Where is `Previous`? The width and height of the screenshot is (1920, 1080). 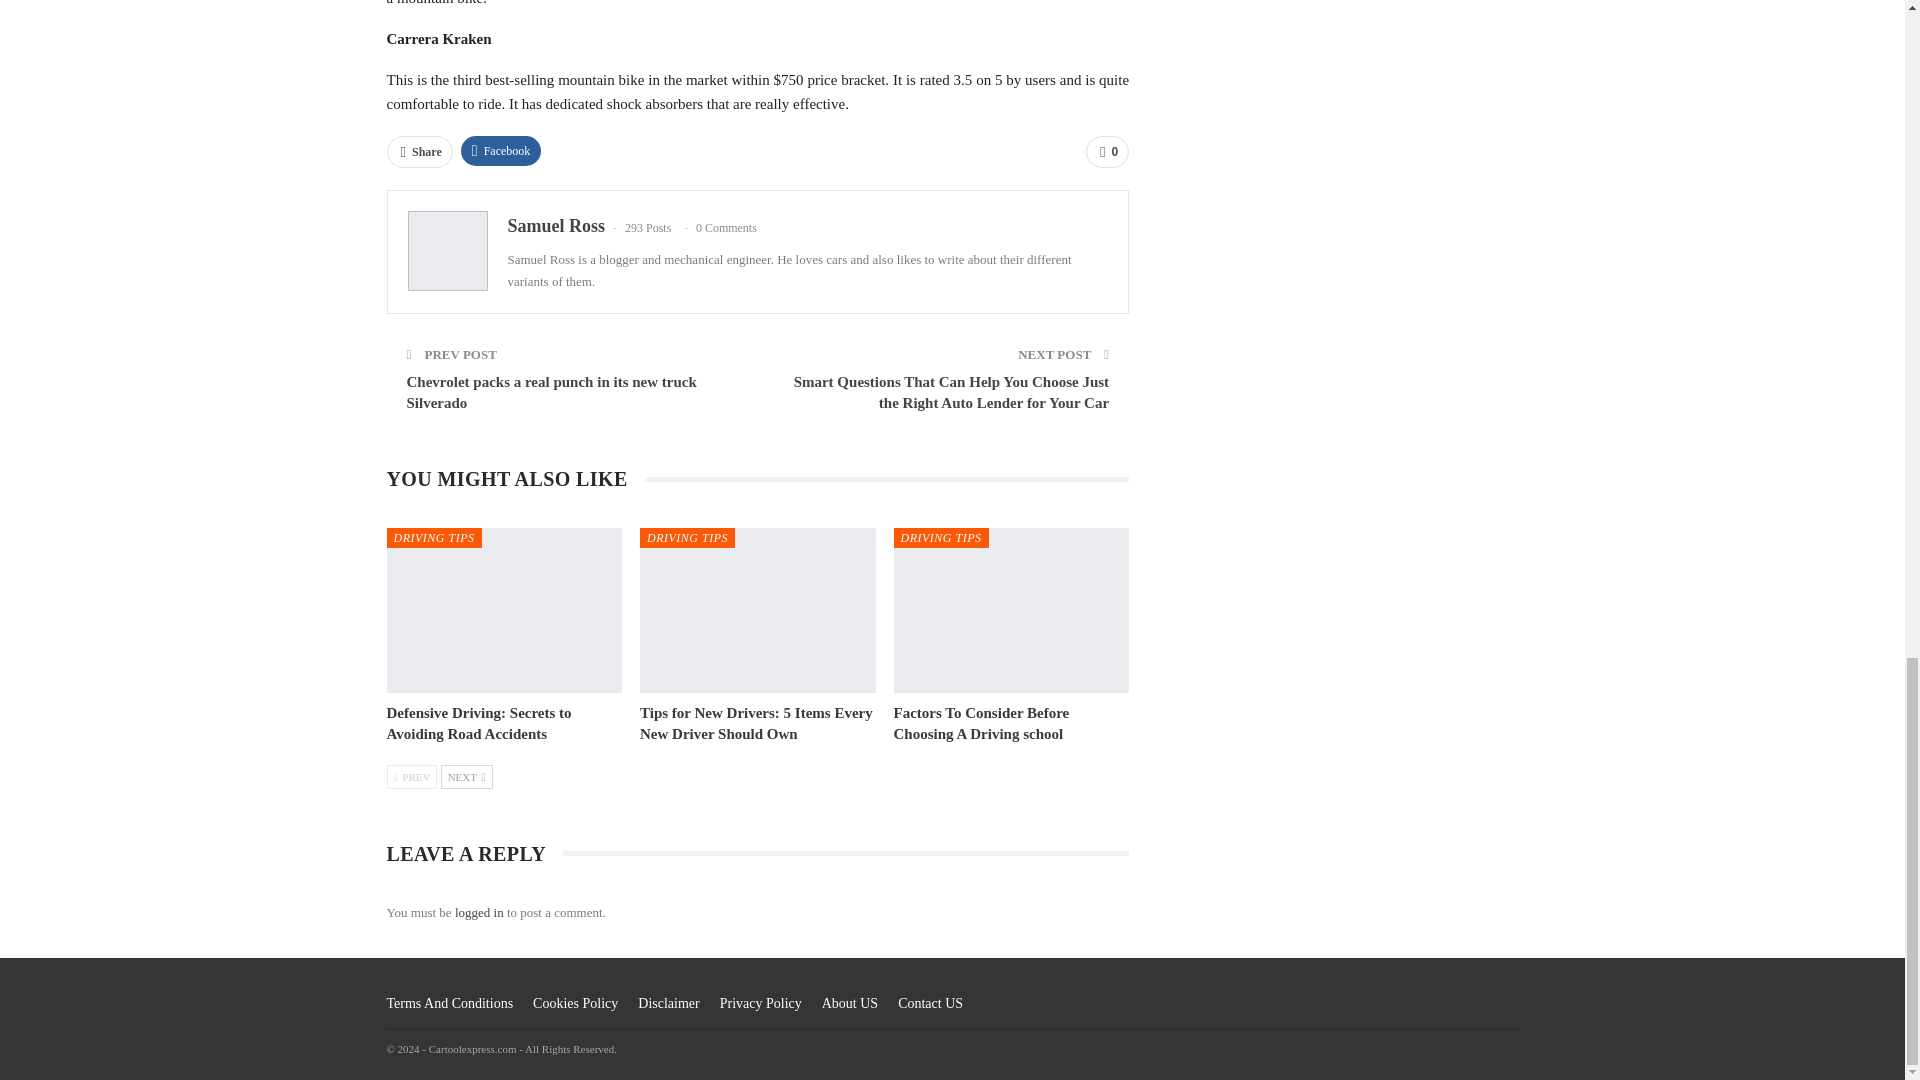 Previous is located at coordinates (411, 776).